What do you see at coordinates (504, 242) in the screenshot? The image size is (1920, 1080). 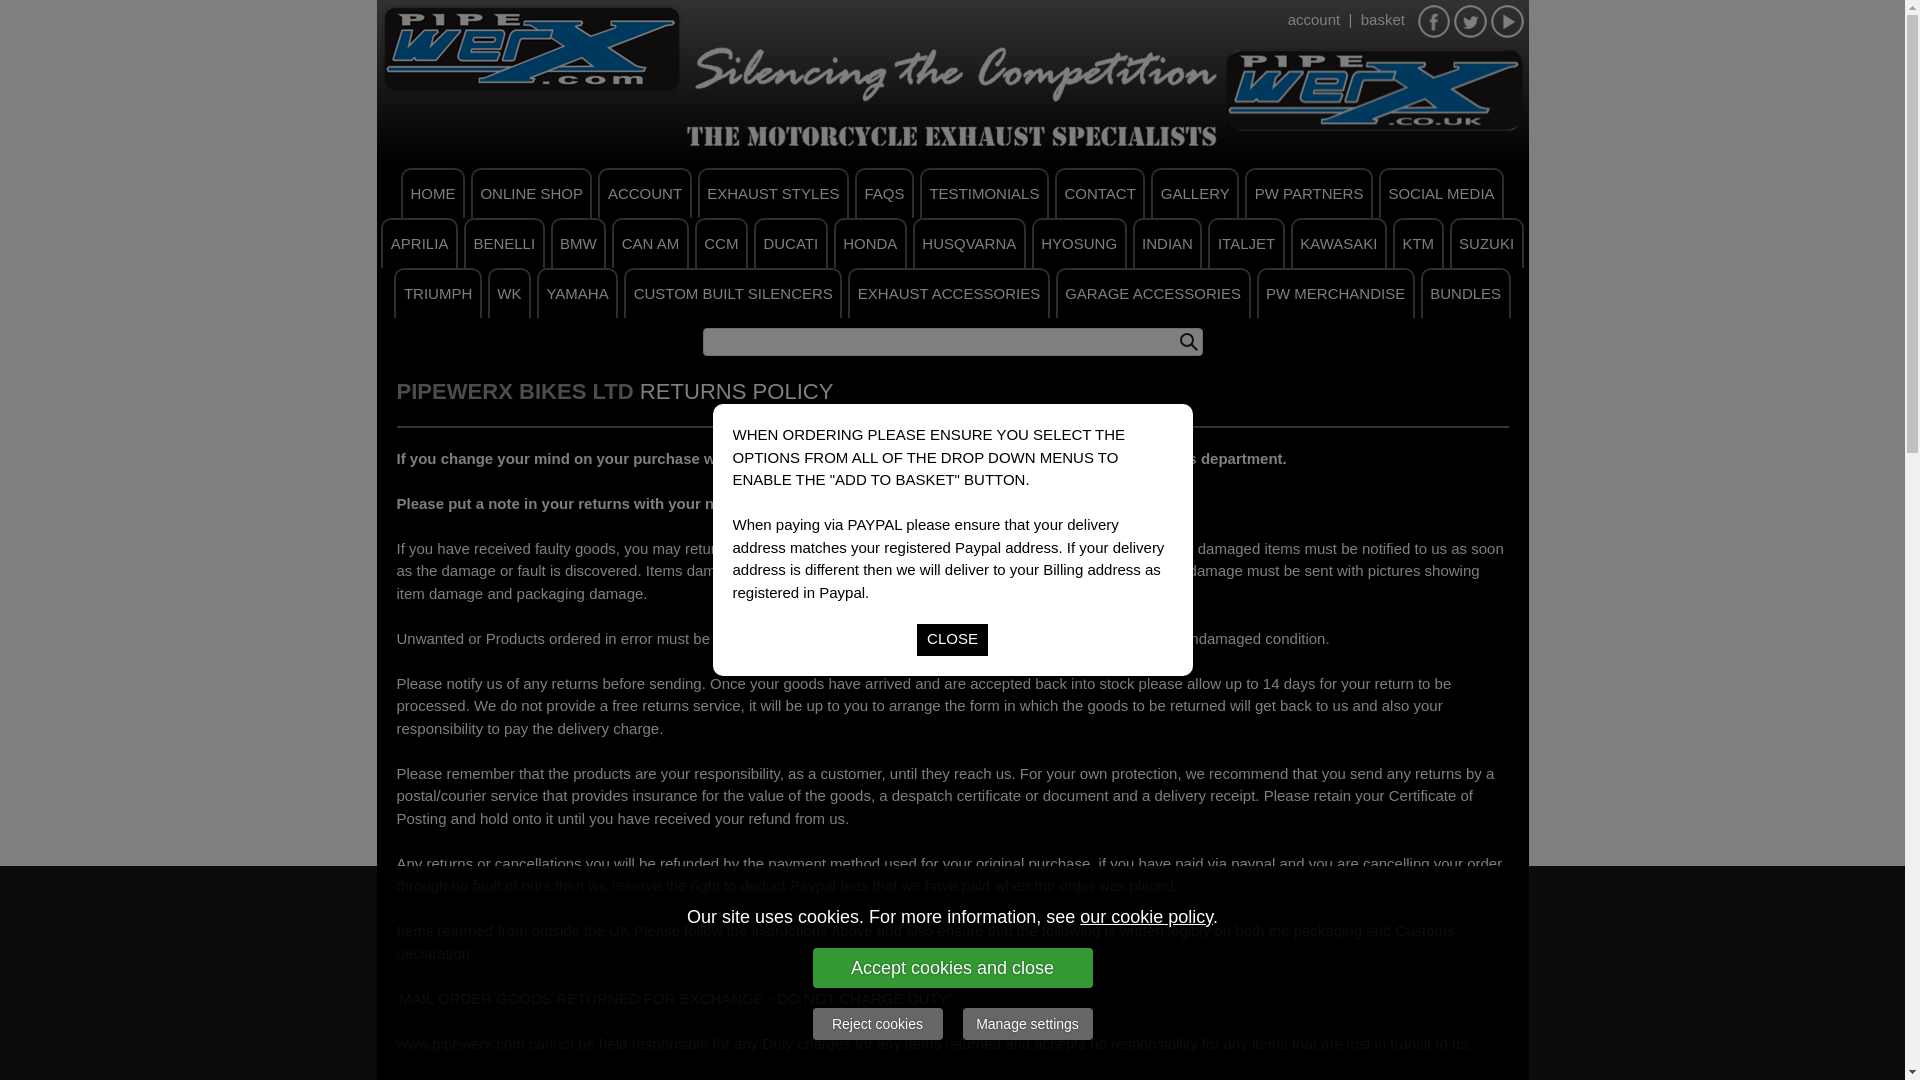 I see `BENELLI` at bounding box center [504, 242].